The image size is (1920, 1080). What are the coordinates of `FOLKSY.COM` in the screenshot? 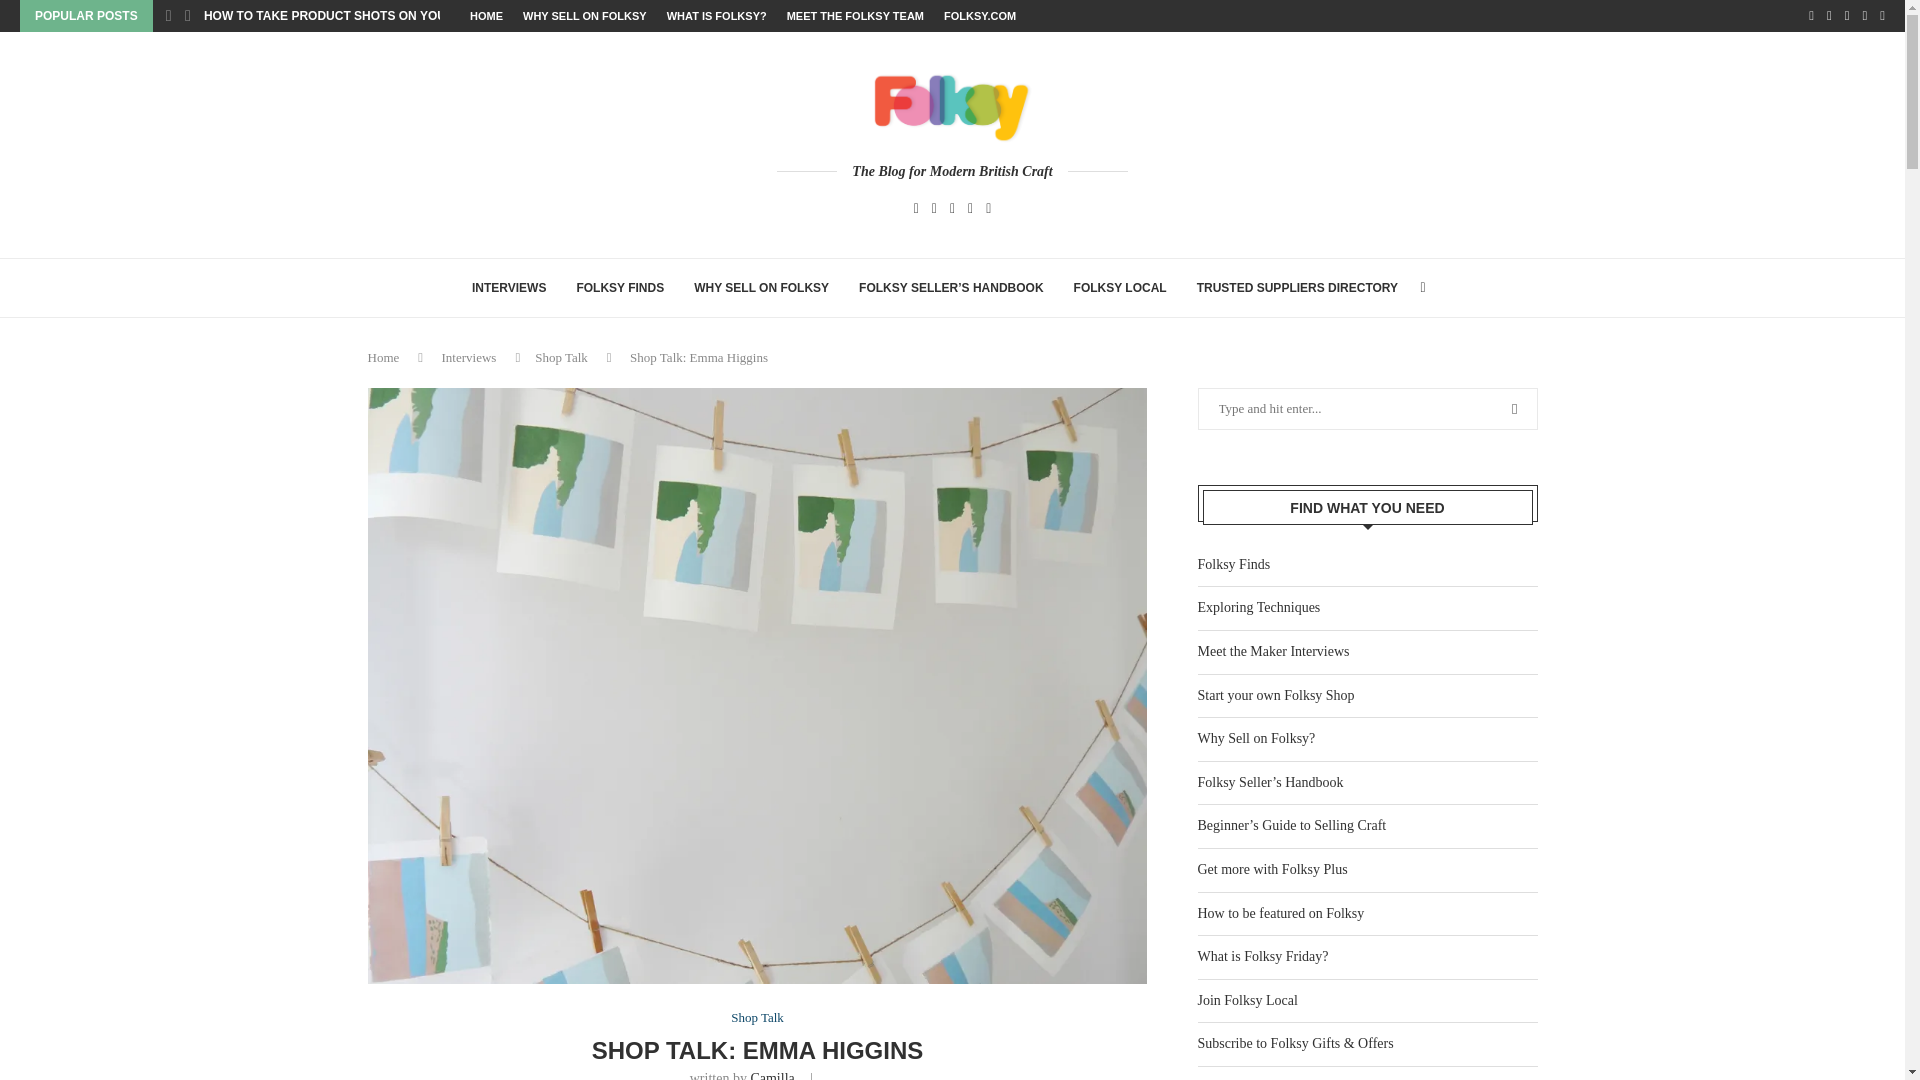 It's located at (980, 16).